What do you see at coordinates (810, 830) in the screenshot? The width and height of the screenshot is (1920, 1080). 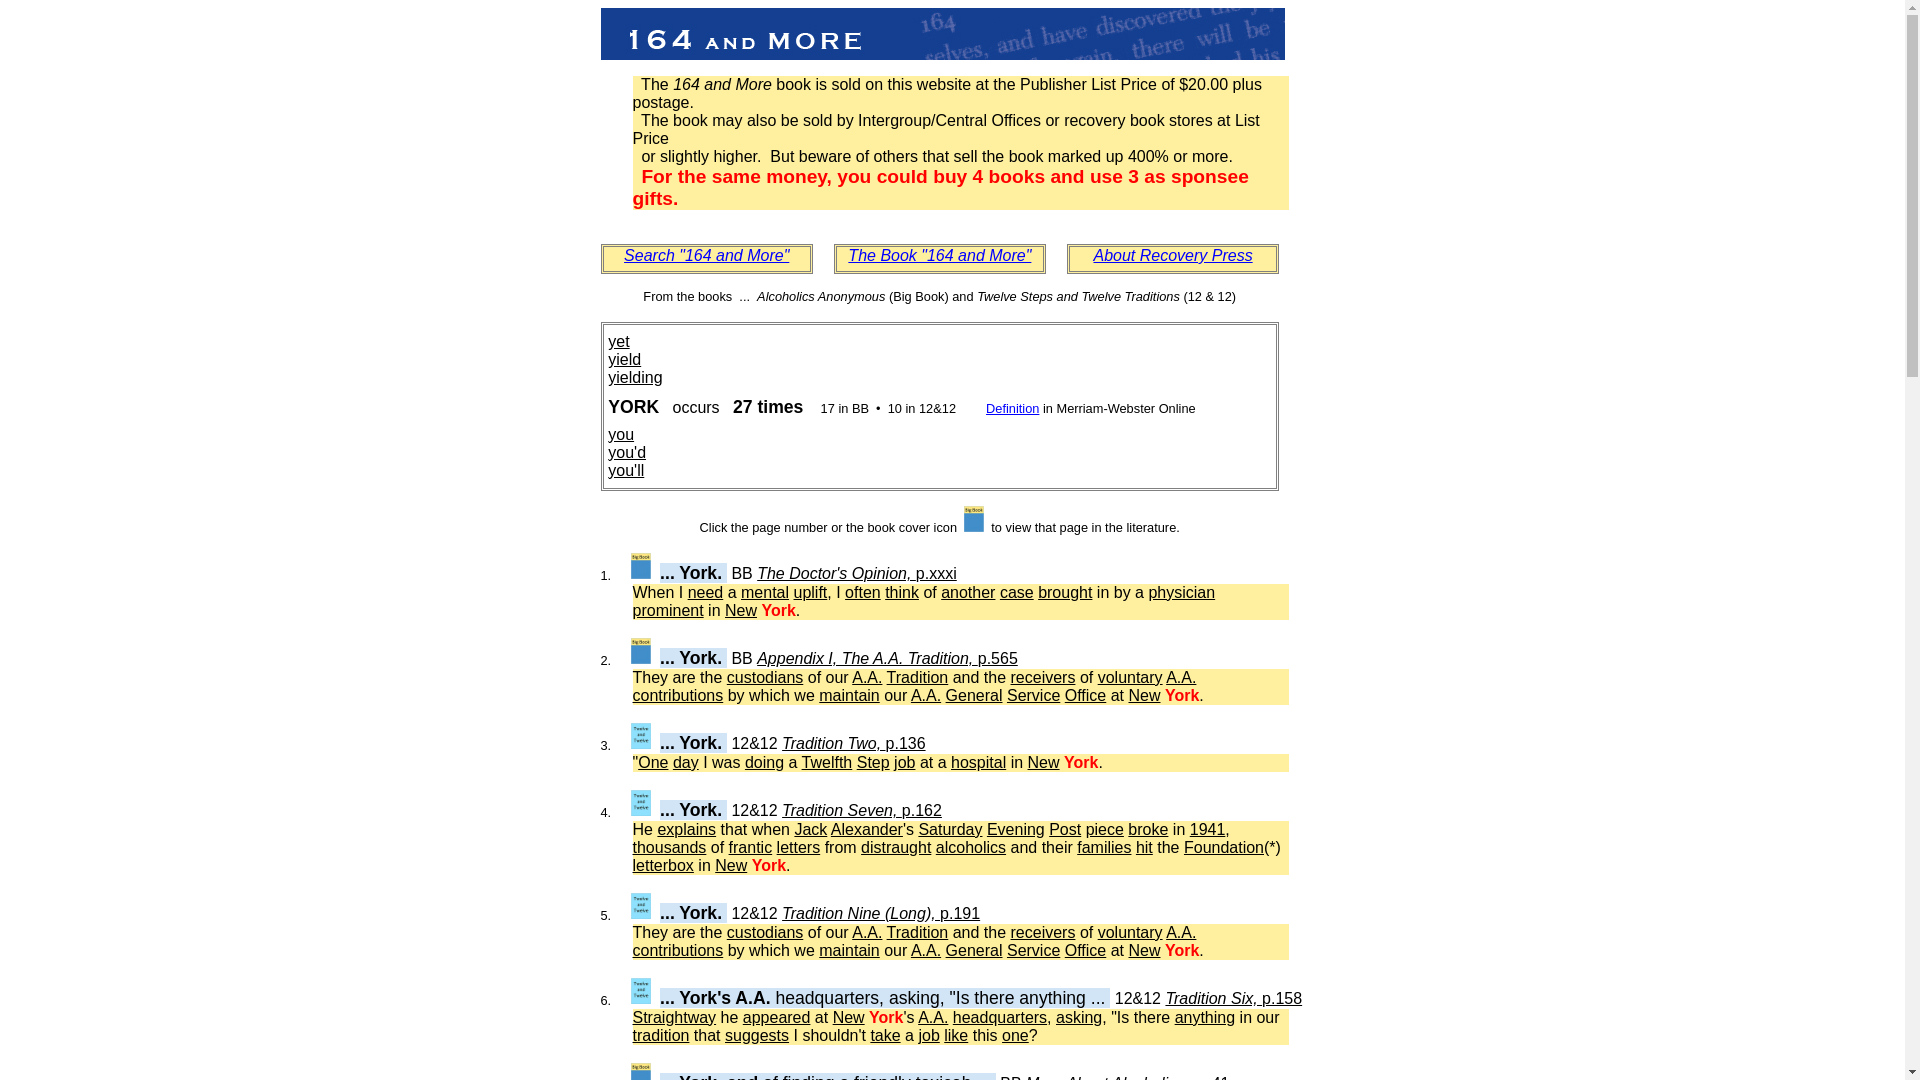 I see `Jack` at bounding box center [810, 830].